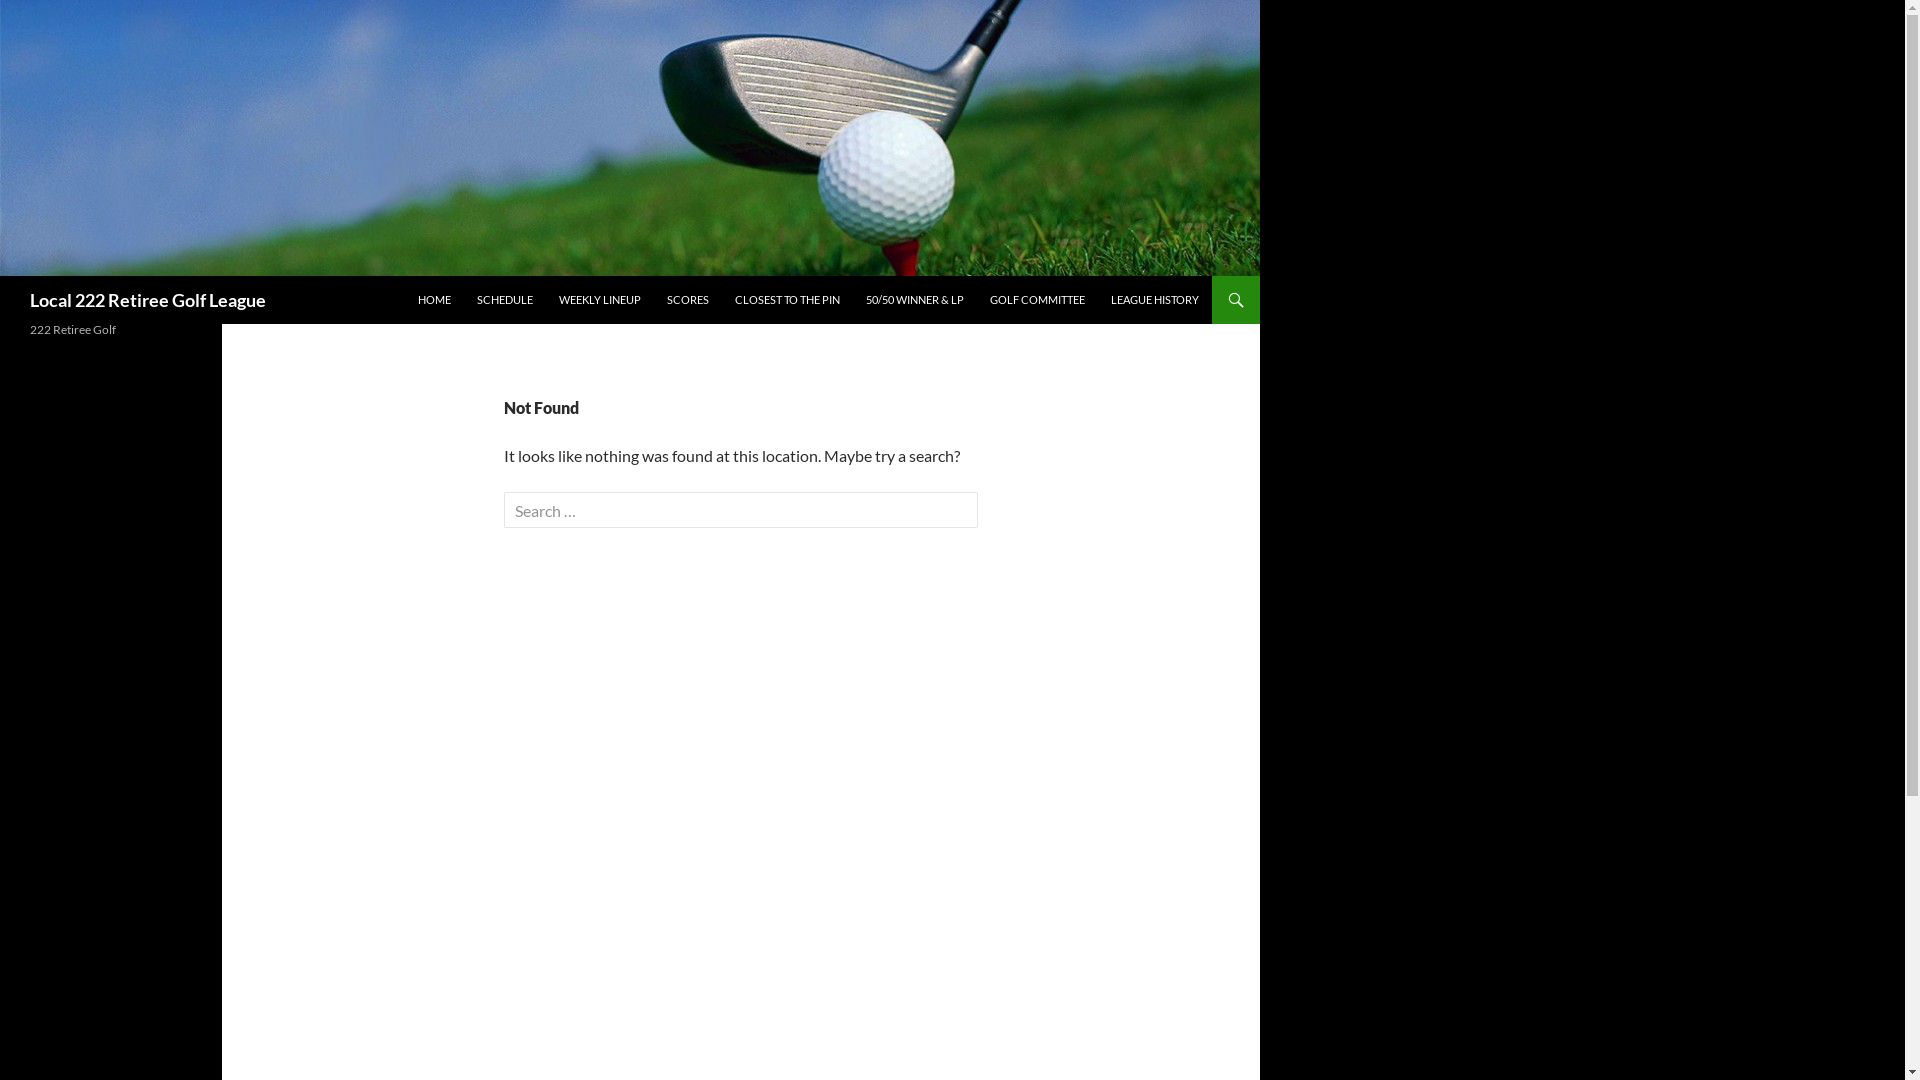  I want to click on Search, so click(54, 18).